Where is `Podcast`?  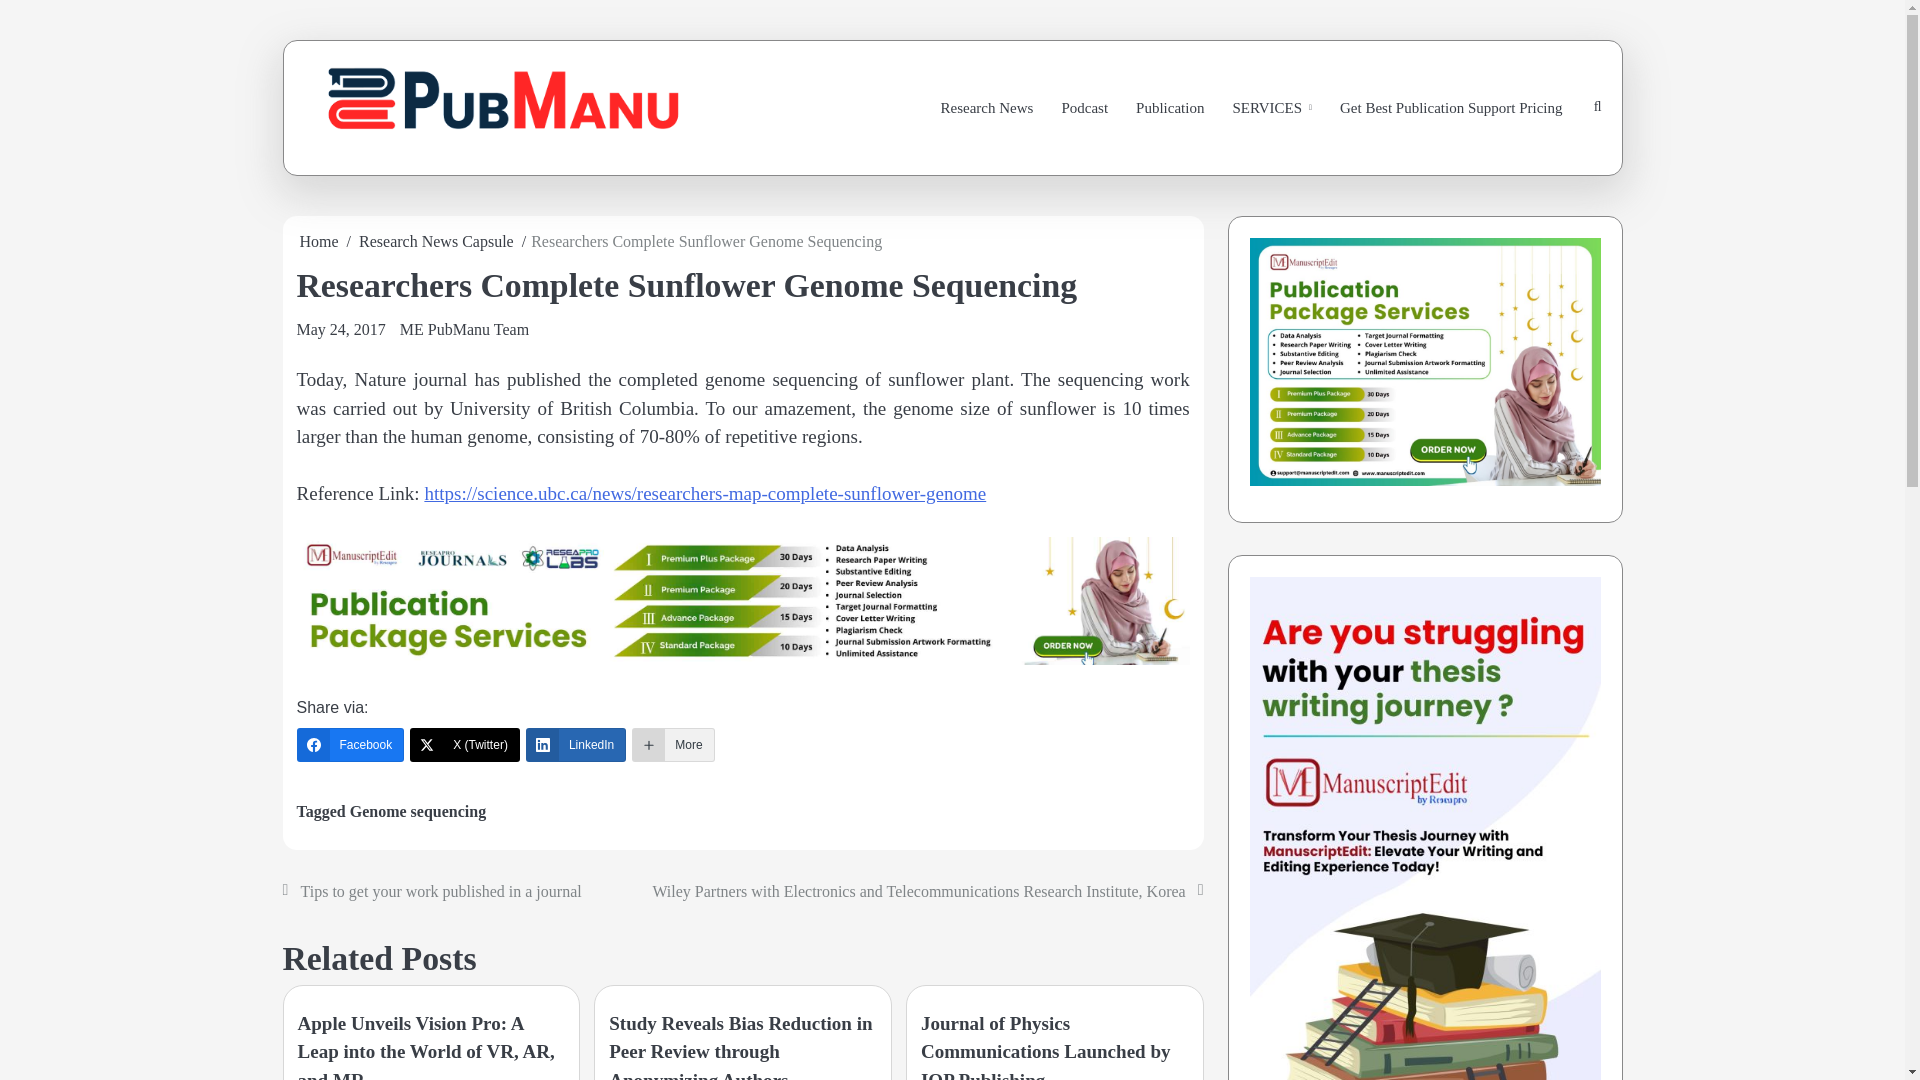
Podcast is located at coordinates (1084, 108).